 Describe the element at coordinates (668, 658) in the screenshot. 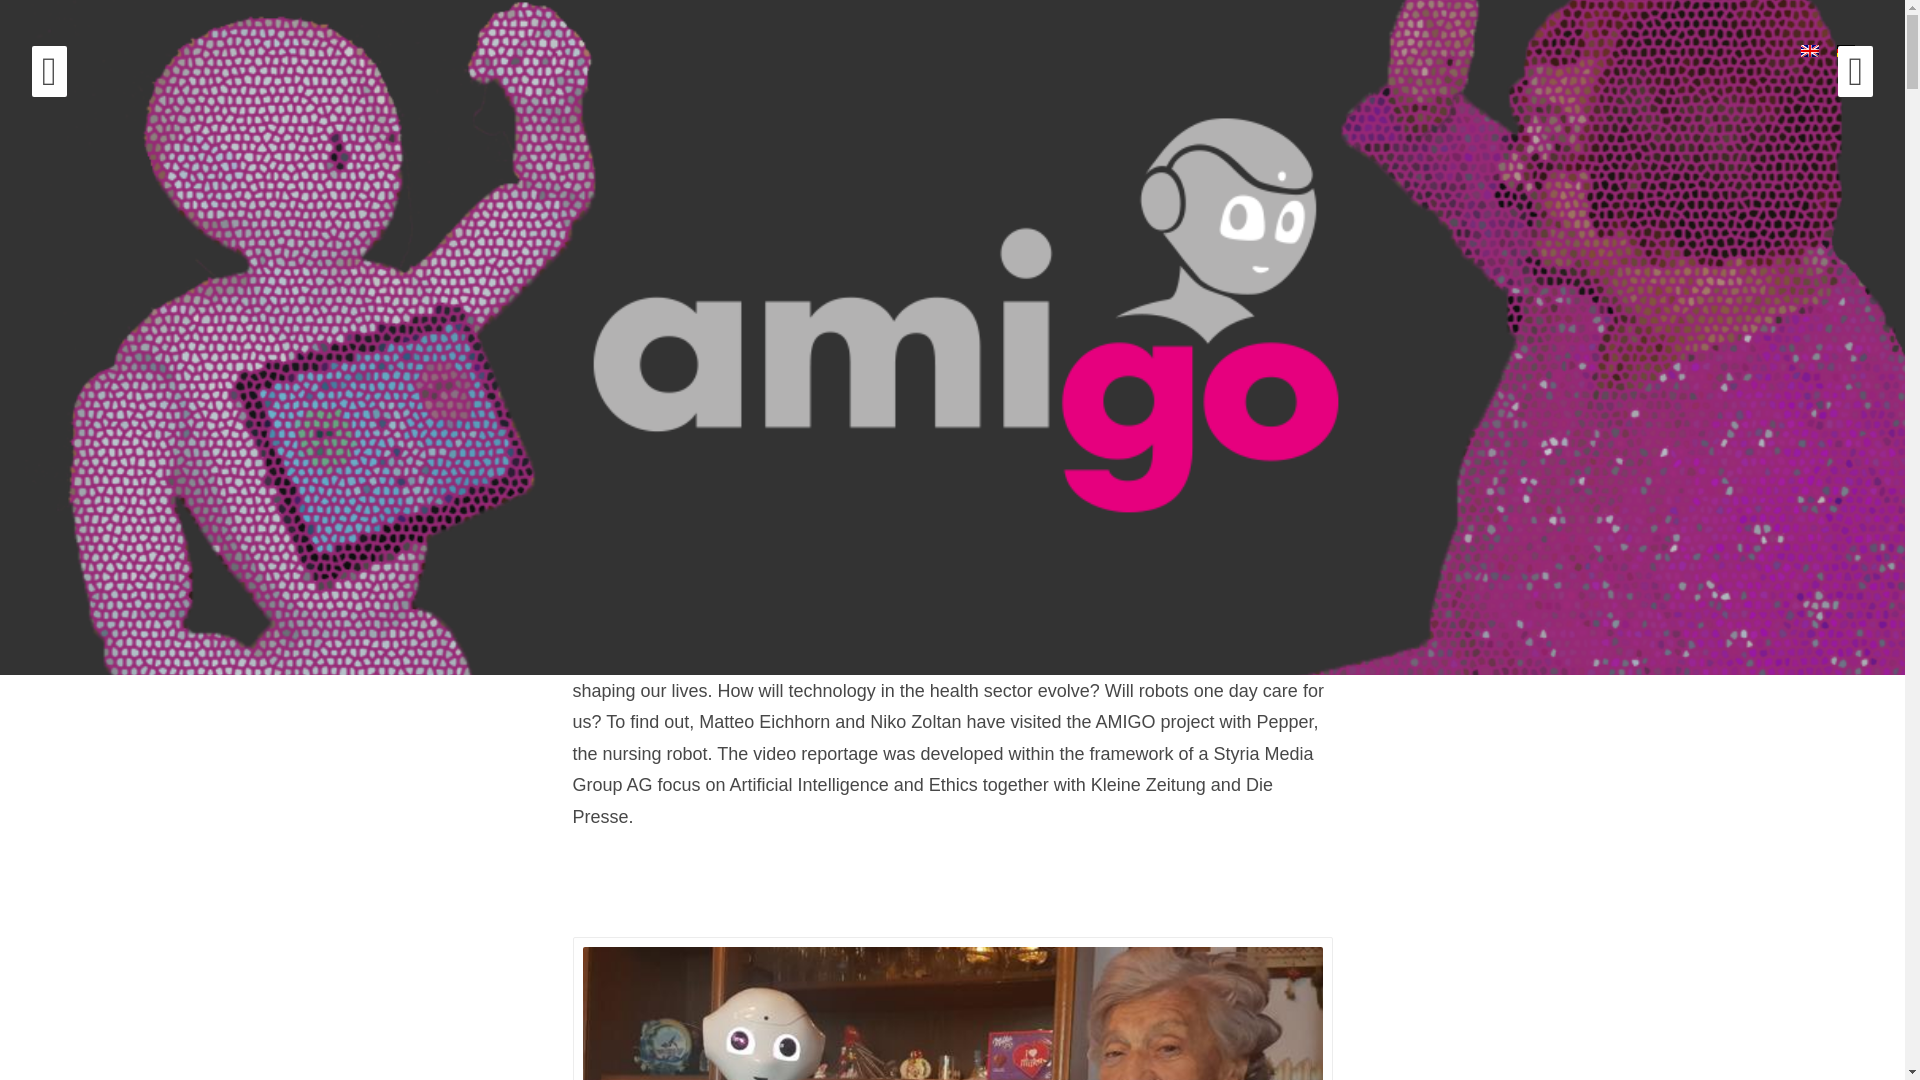

I see `Austrian Media` at that location.